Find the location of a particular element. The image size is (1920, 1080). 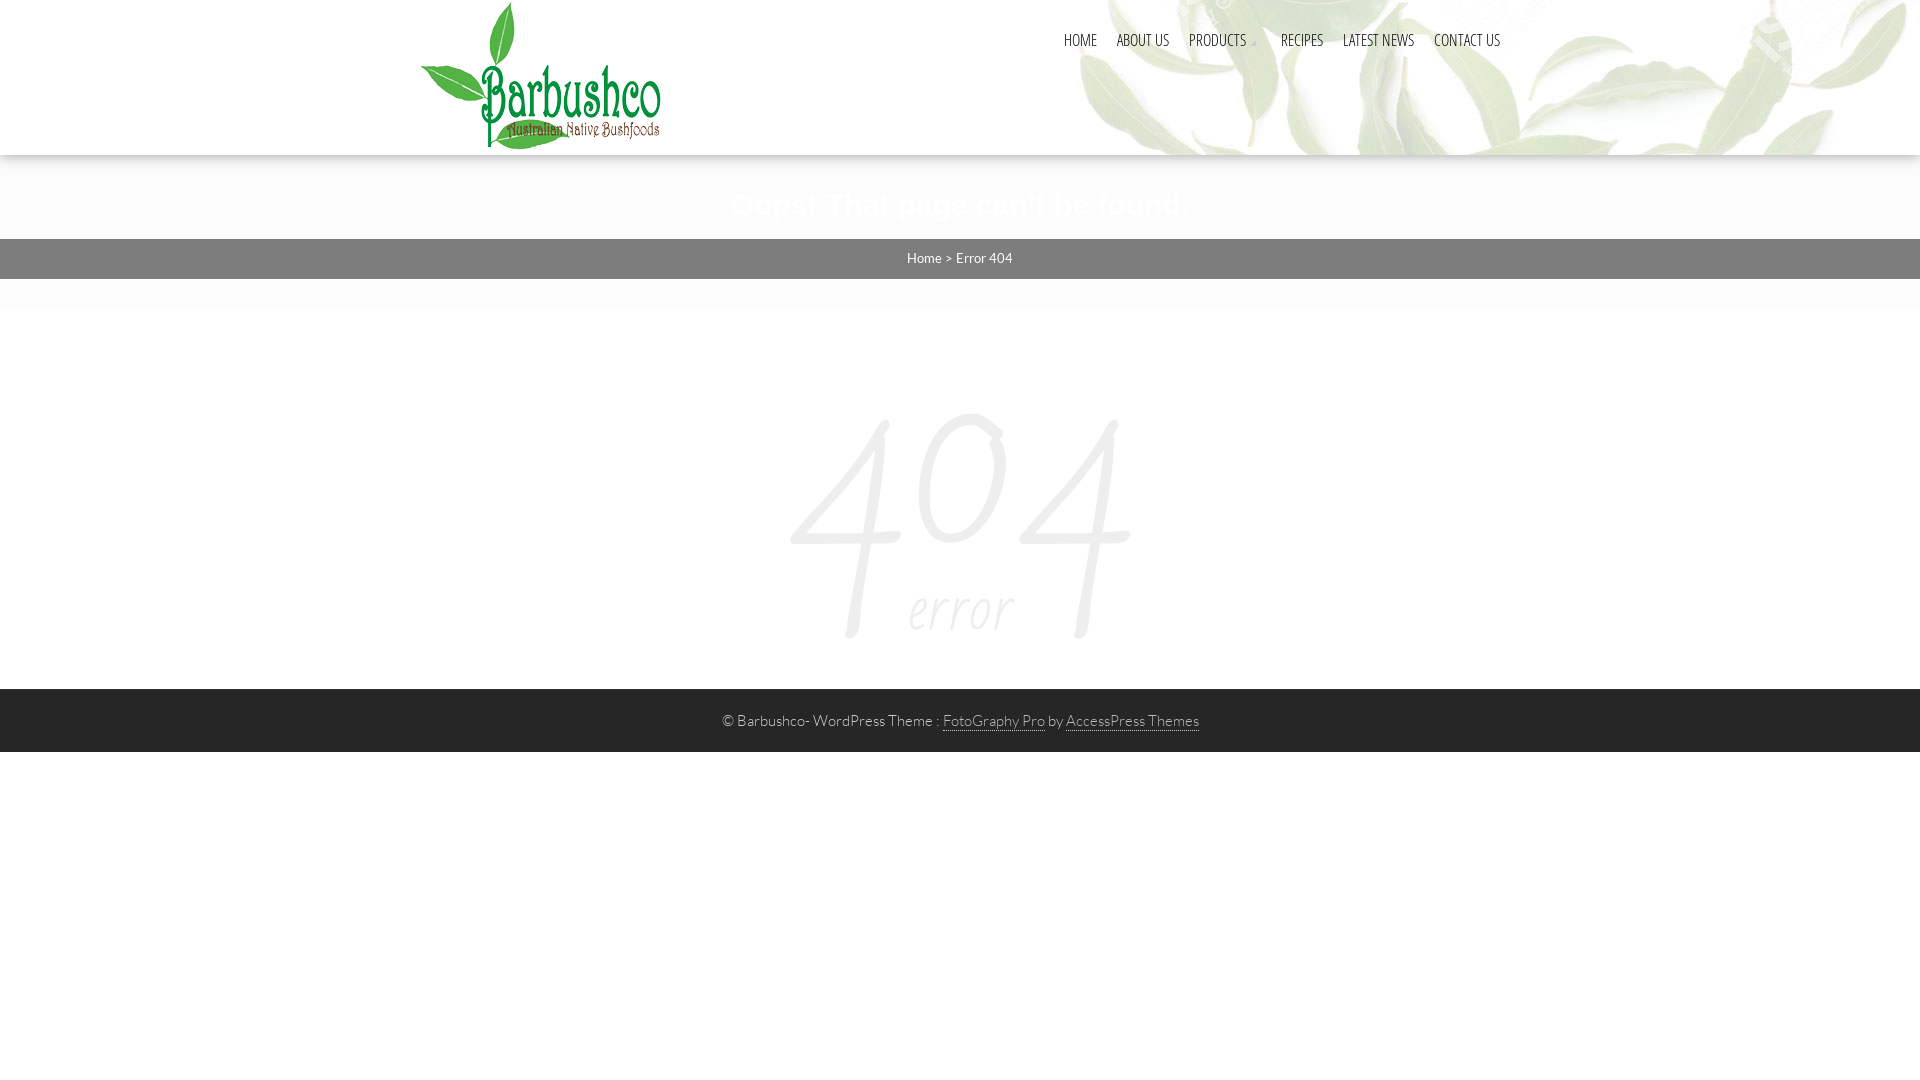

RECIPES is located at coordinates (1302, 40).